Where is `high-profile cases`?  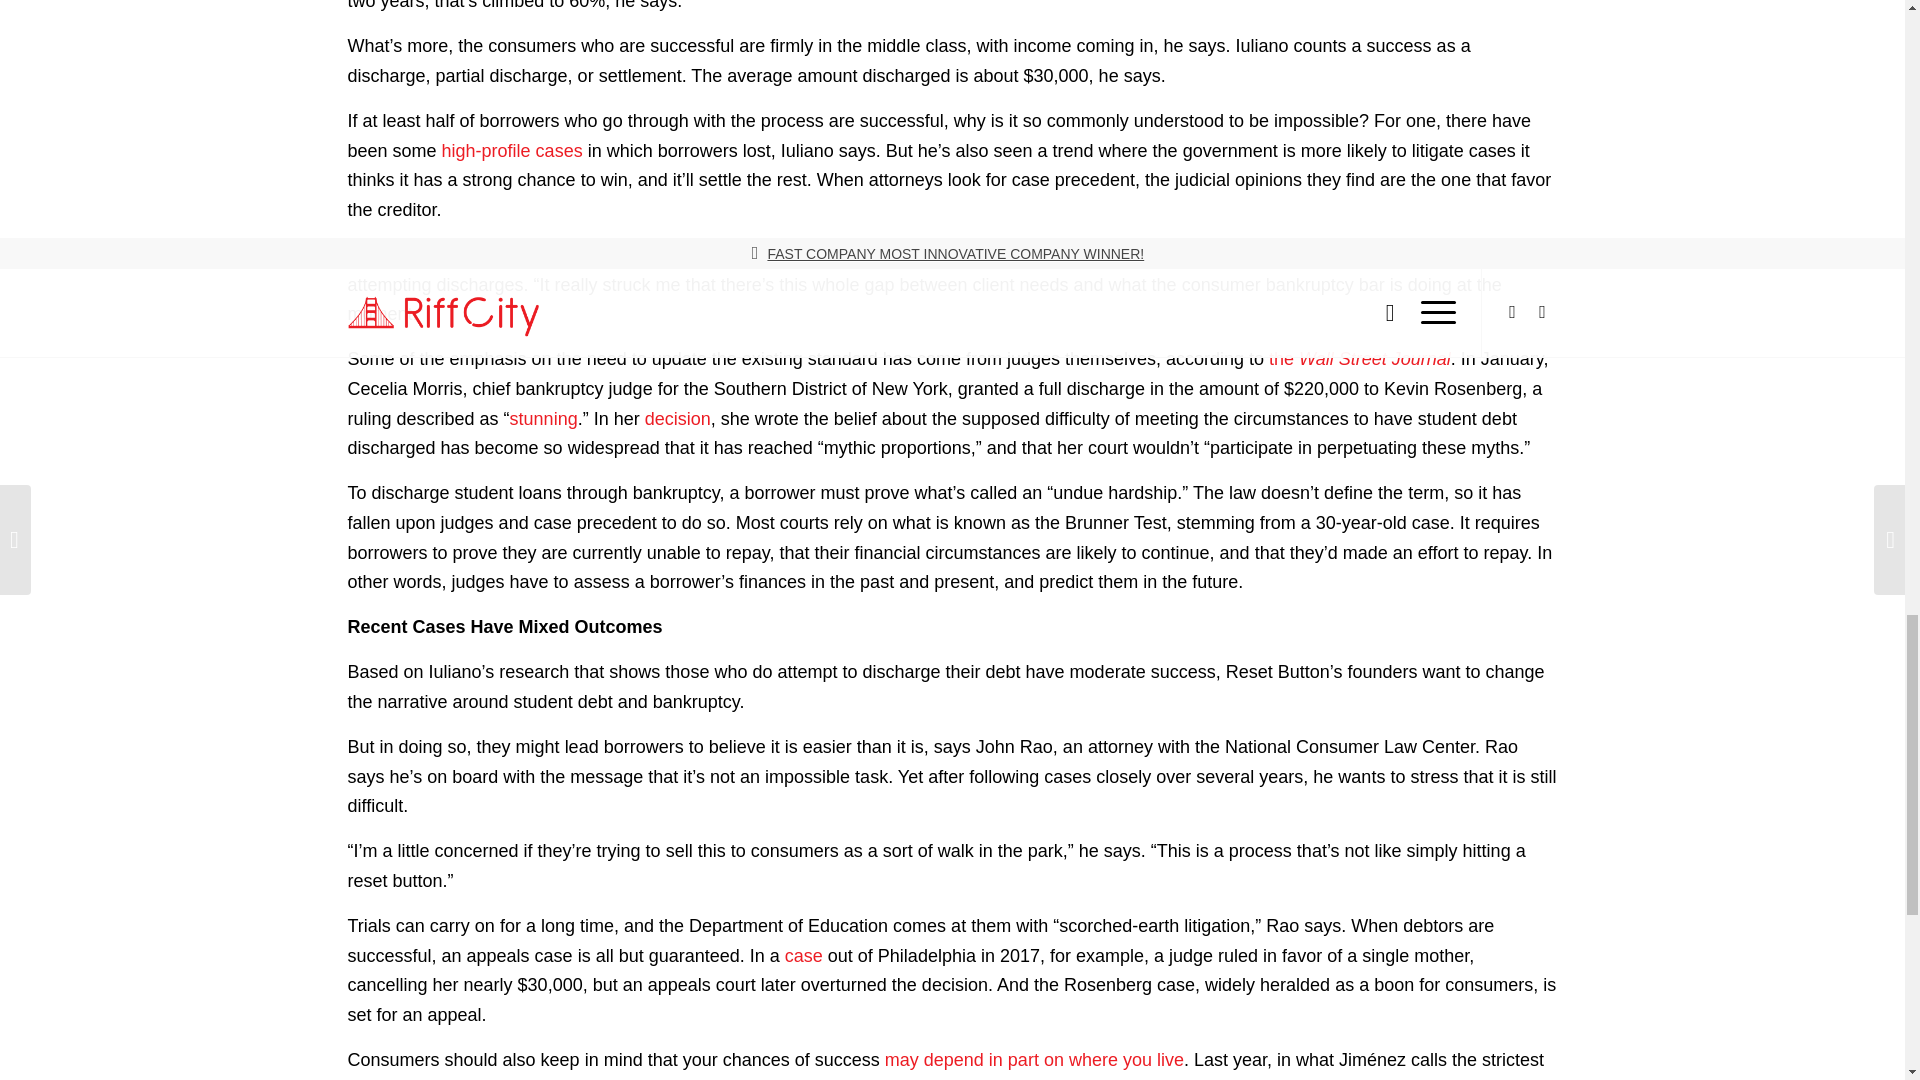 high-profile cases is located at coordinates (512, 150).